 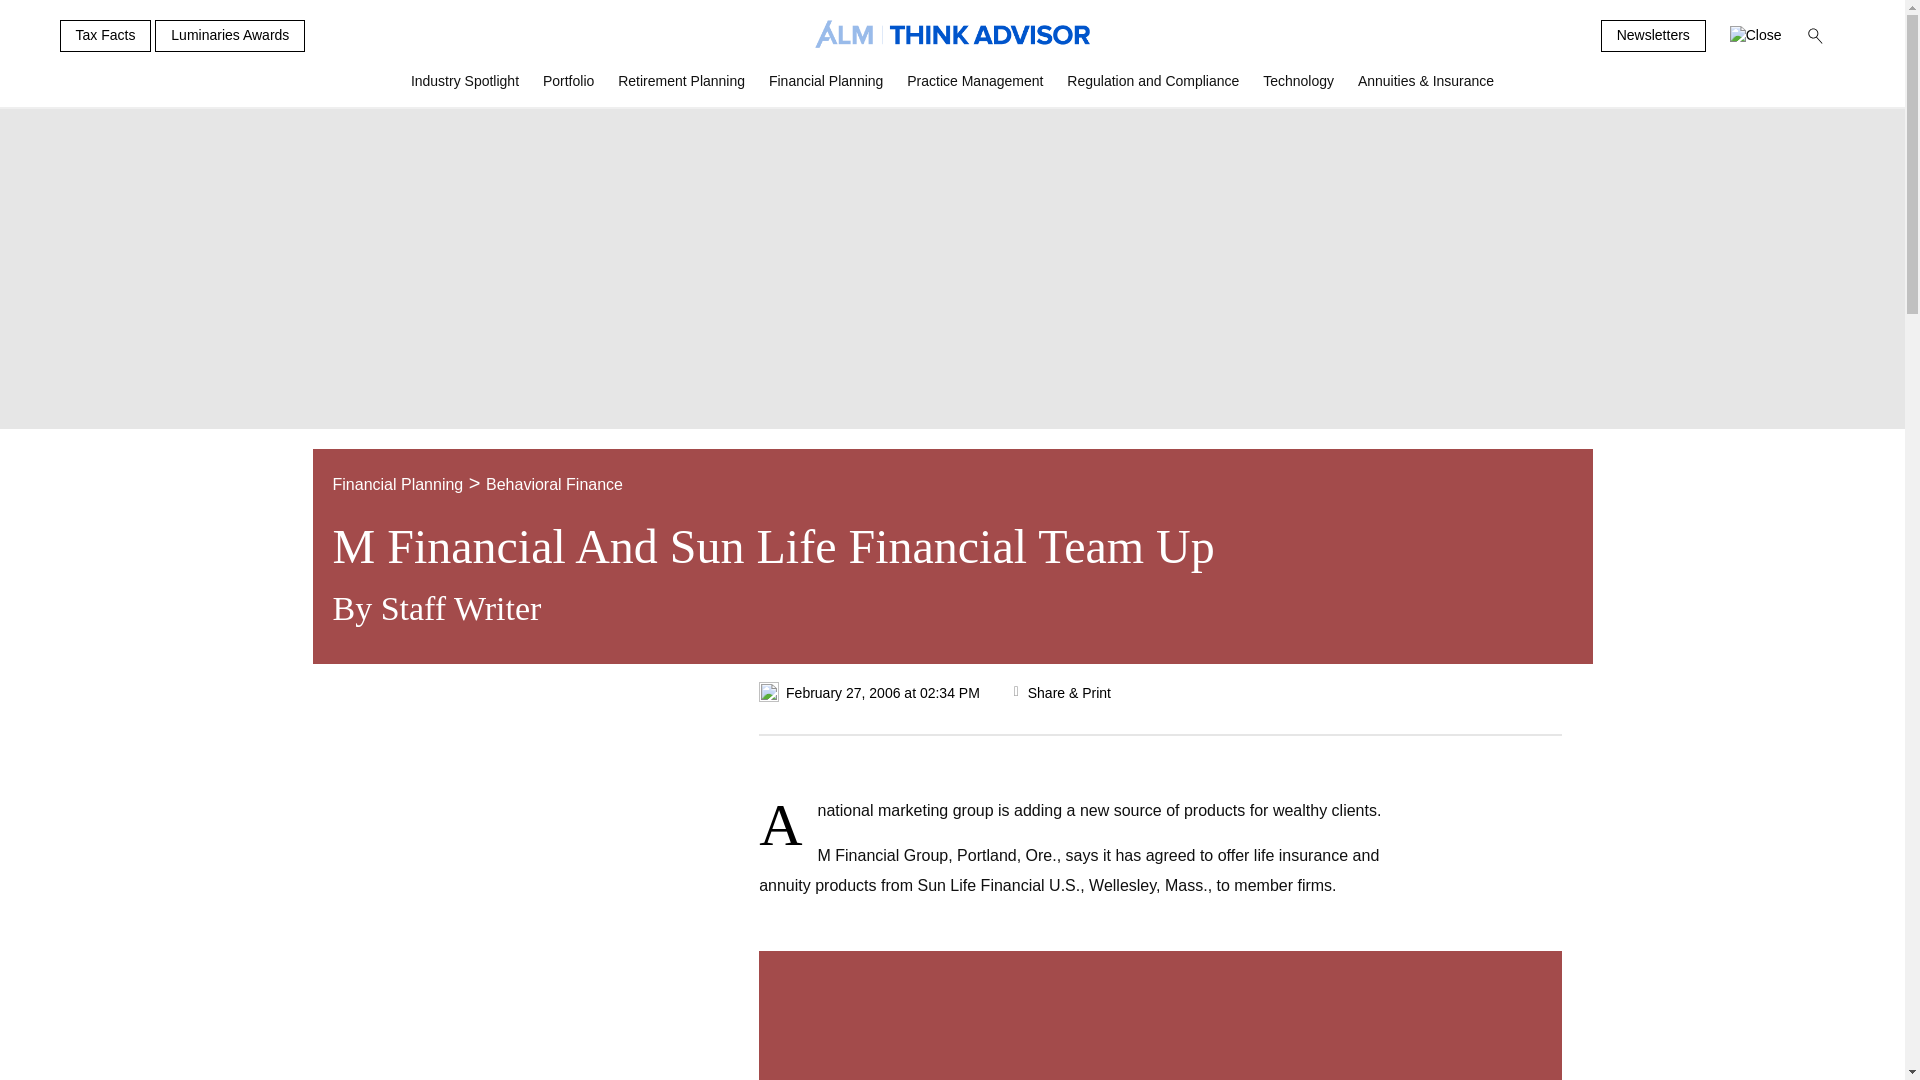 I want to click on Industry Spotlight, so click(x=465, y=89).